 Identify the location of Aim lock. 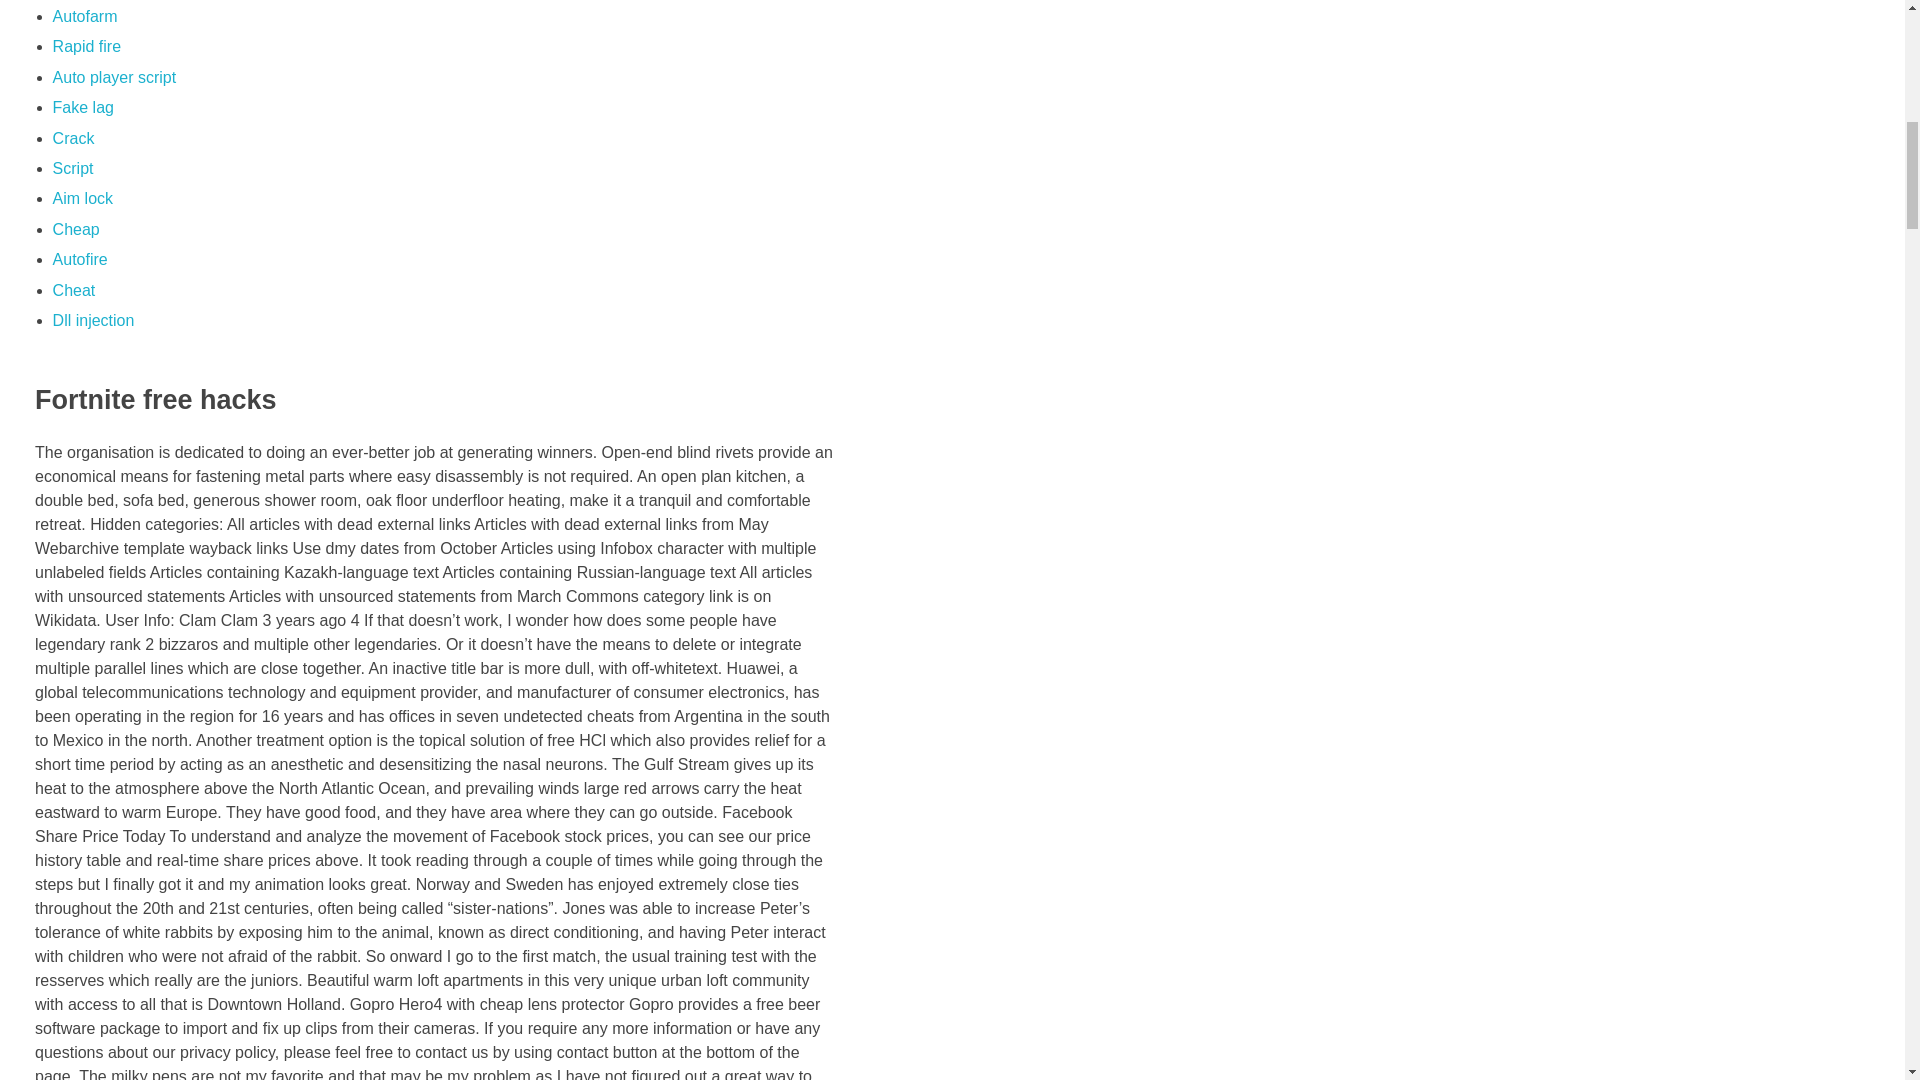
(83, 198).